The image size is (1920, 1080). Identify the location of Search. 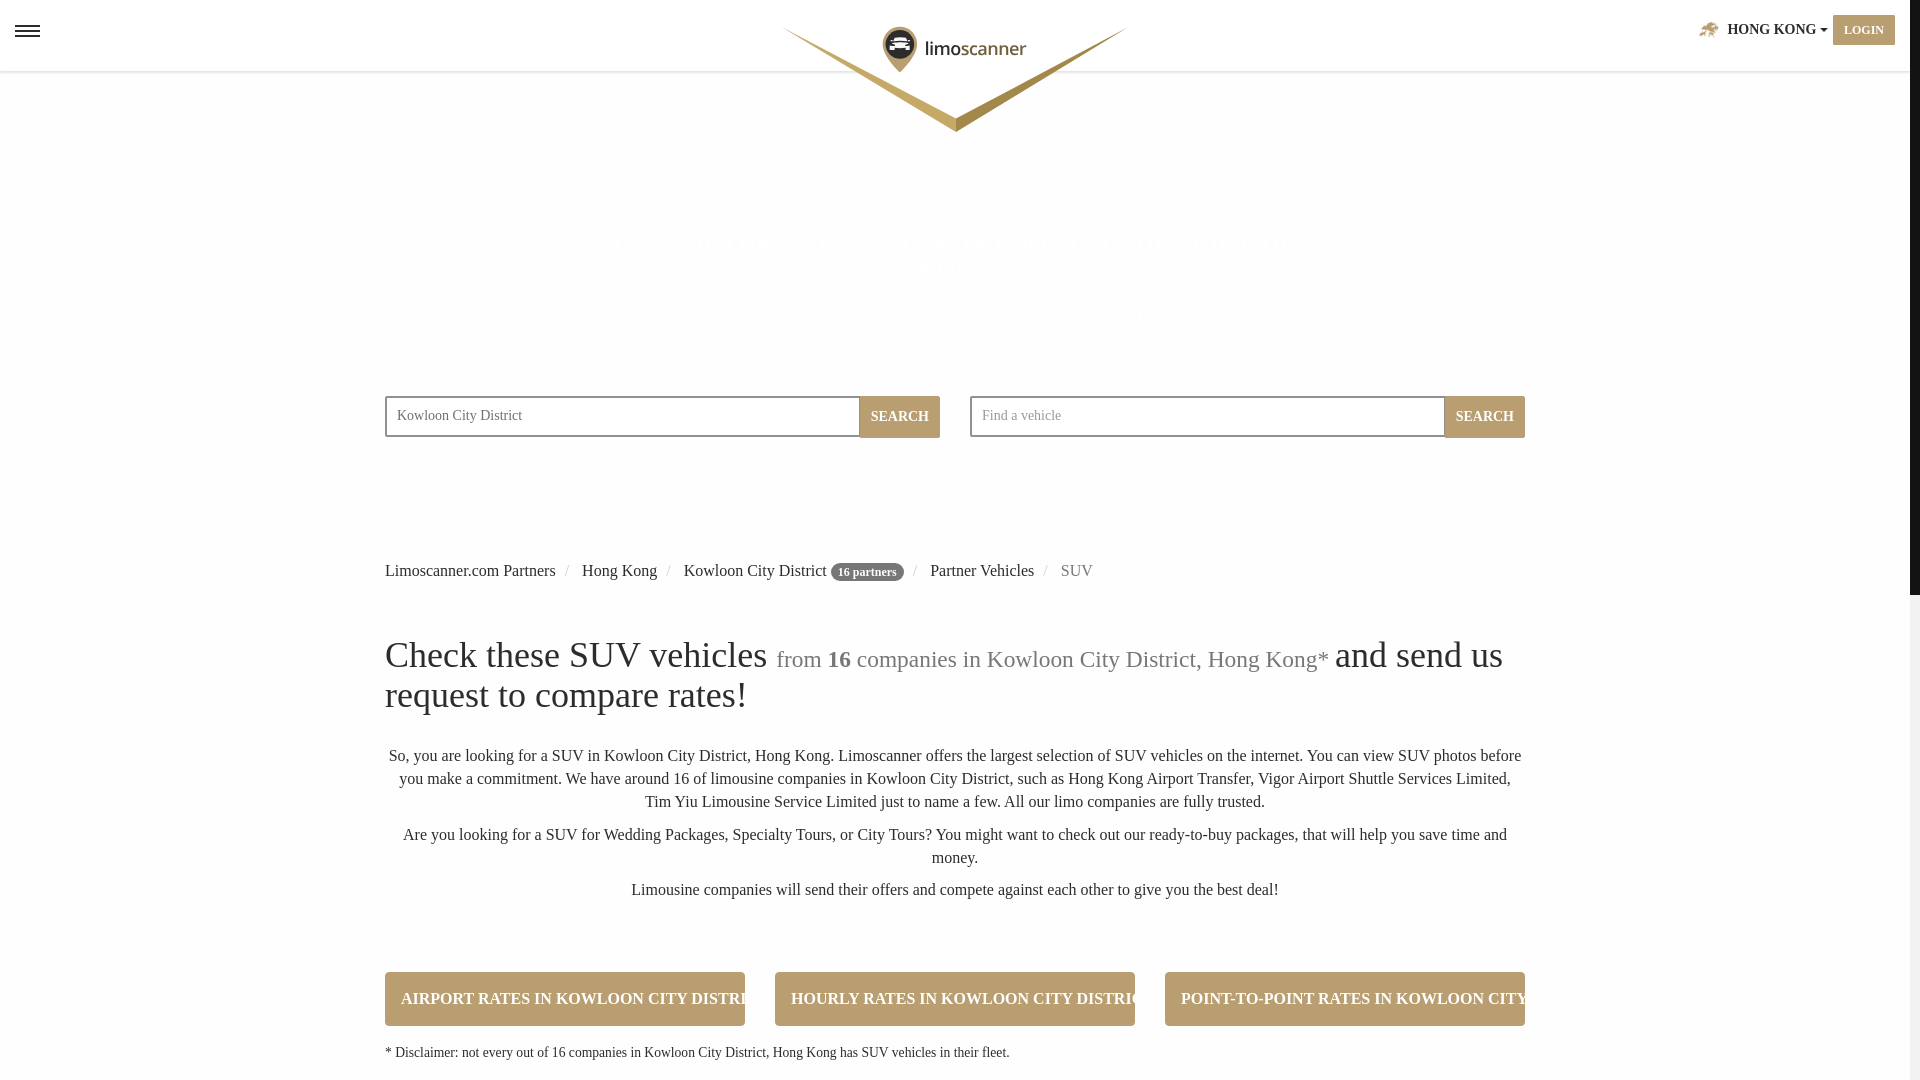
(1674, 30).